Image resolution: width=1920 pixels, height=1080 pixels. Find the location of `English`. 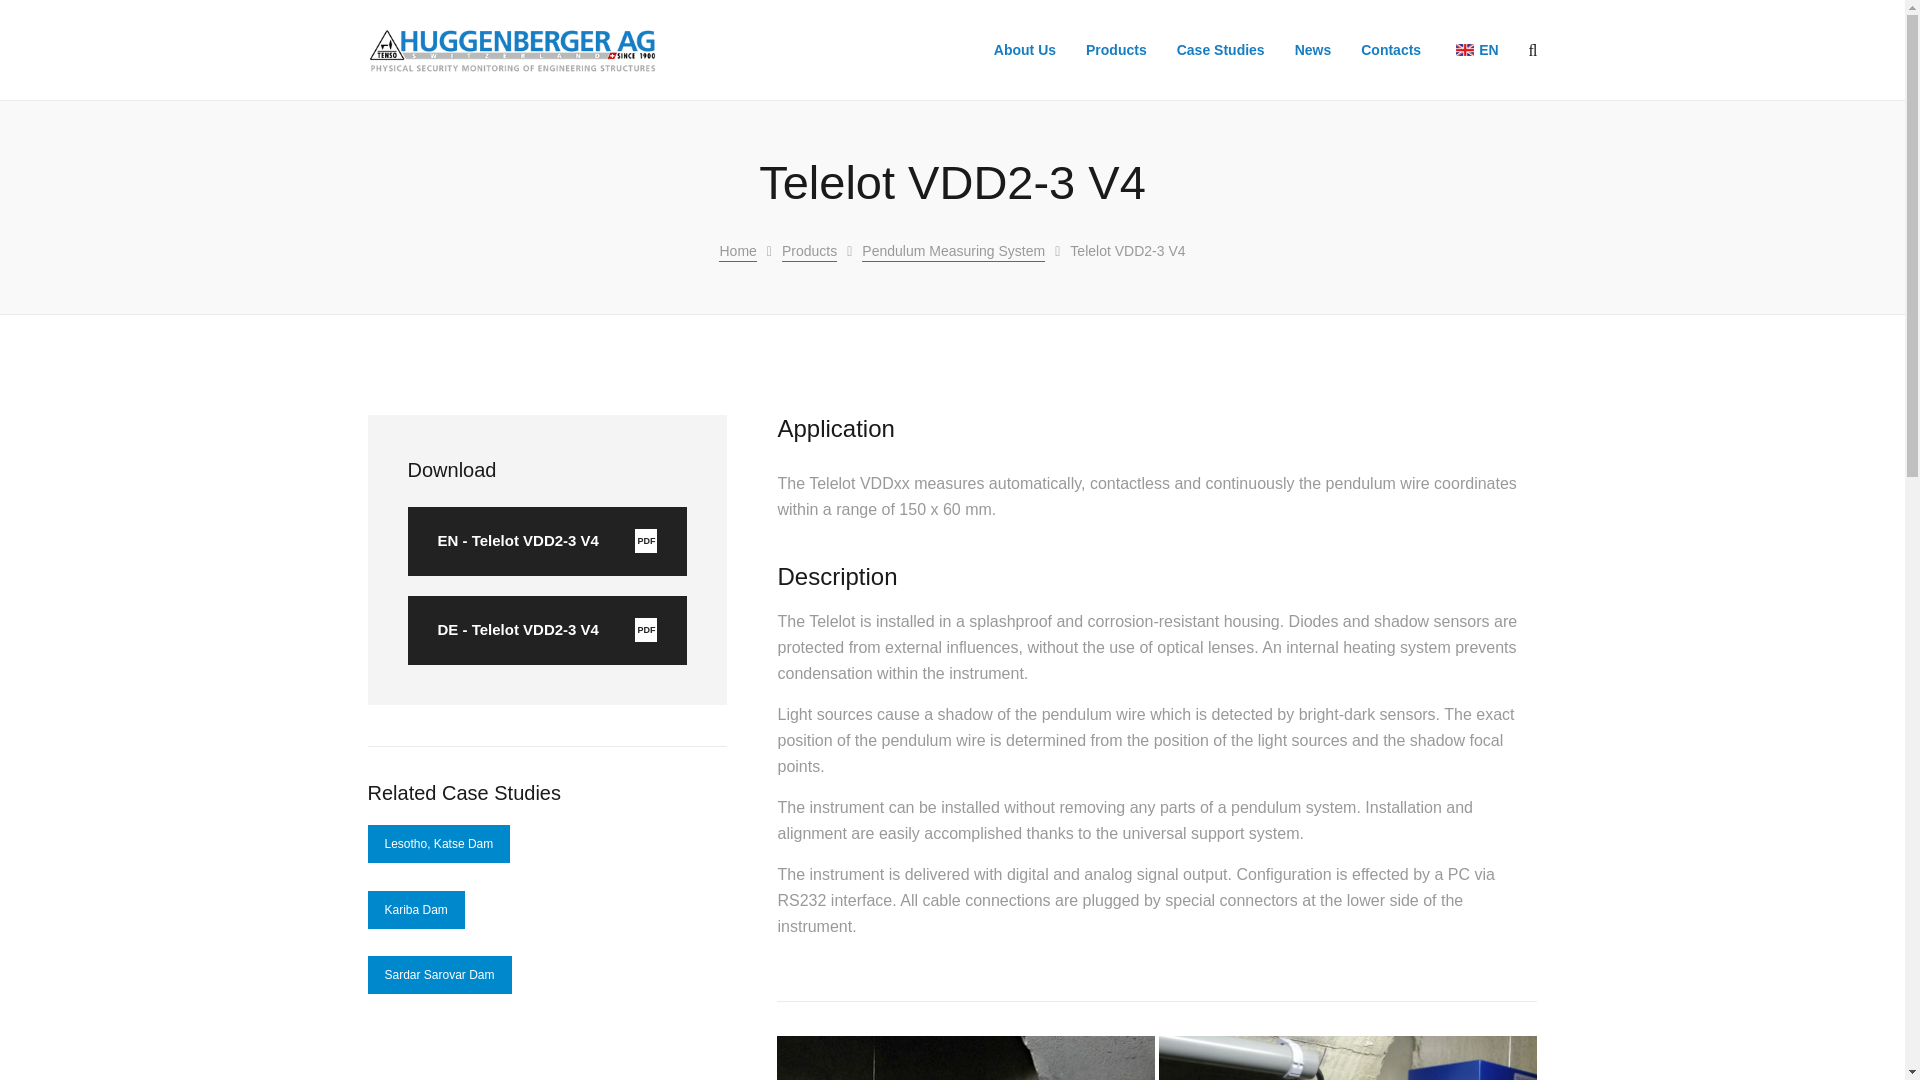

English is located at coordinates (1464, 50).